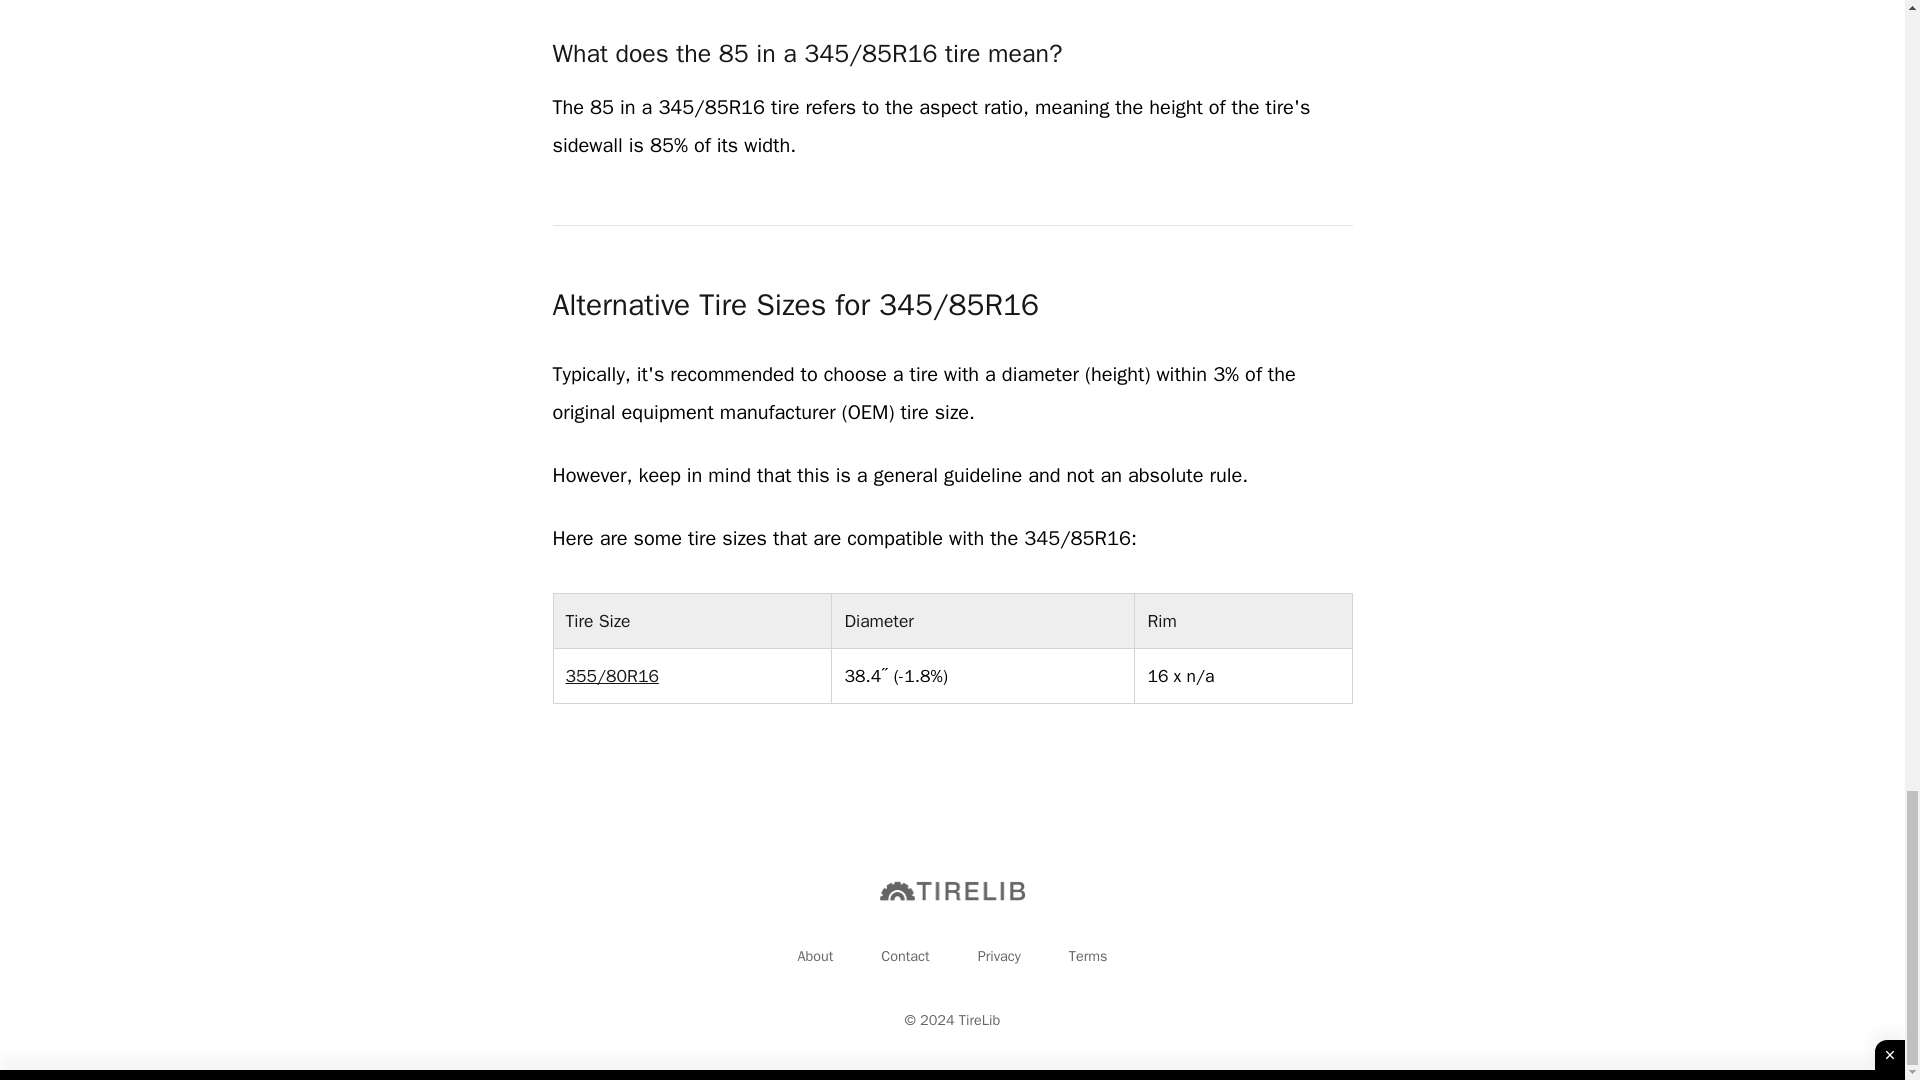 Image resolution: width=1920 pixels, height=1080 pixels. Describe the element at coordinates (905, 955) in the screenshot. I see `Contact` at that location.